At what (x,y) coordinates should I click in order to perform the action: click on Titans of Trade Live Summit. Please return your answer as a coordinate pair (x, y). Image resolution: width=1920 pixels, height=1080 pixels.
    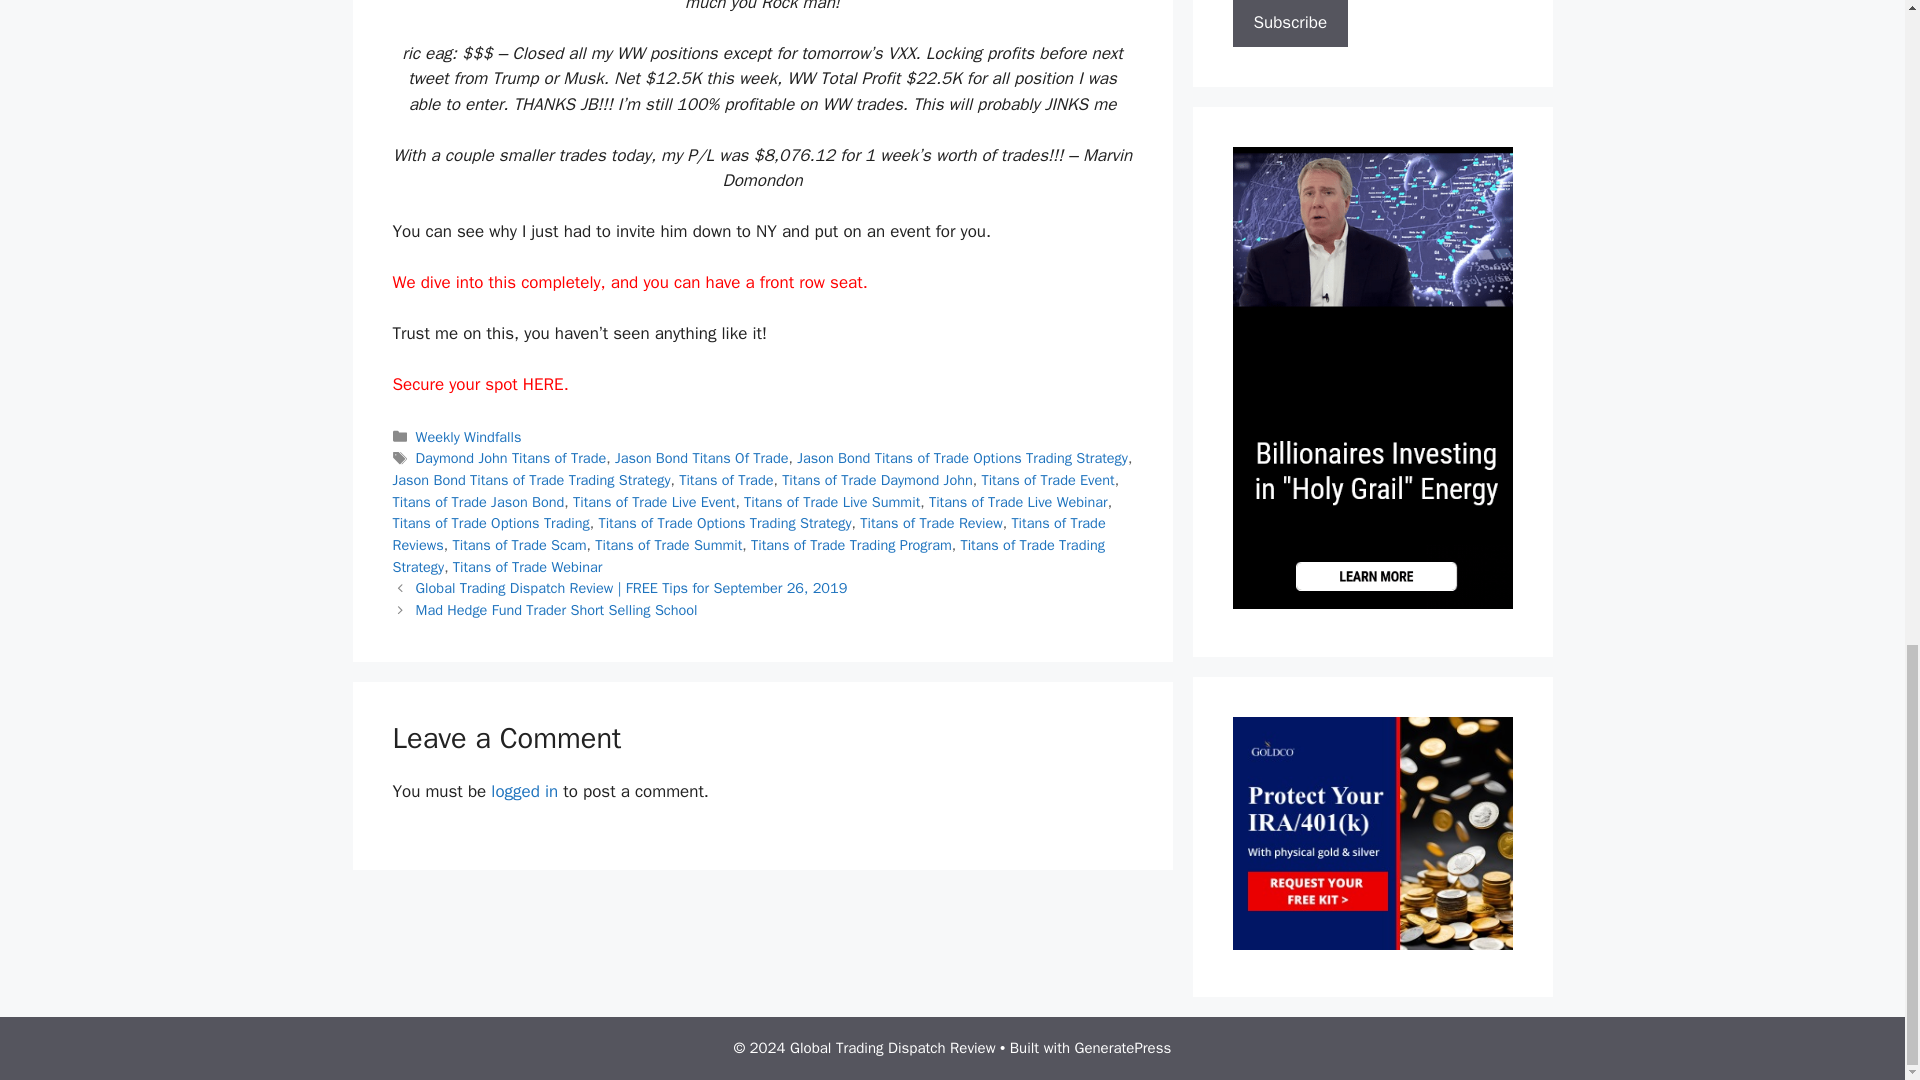
    Looking at the image, I should click on (832, 501).